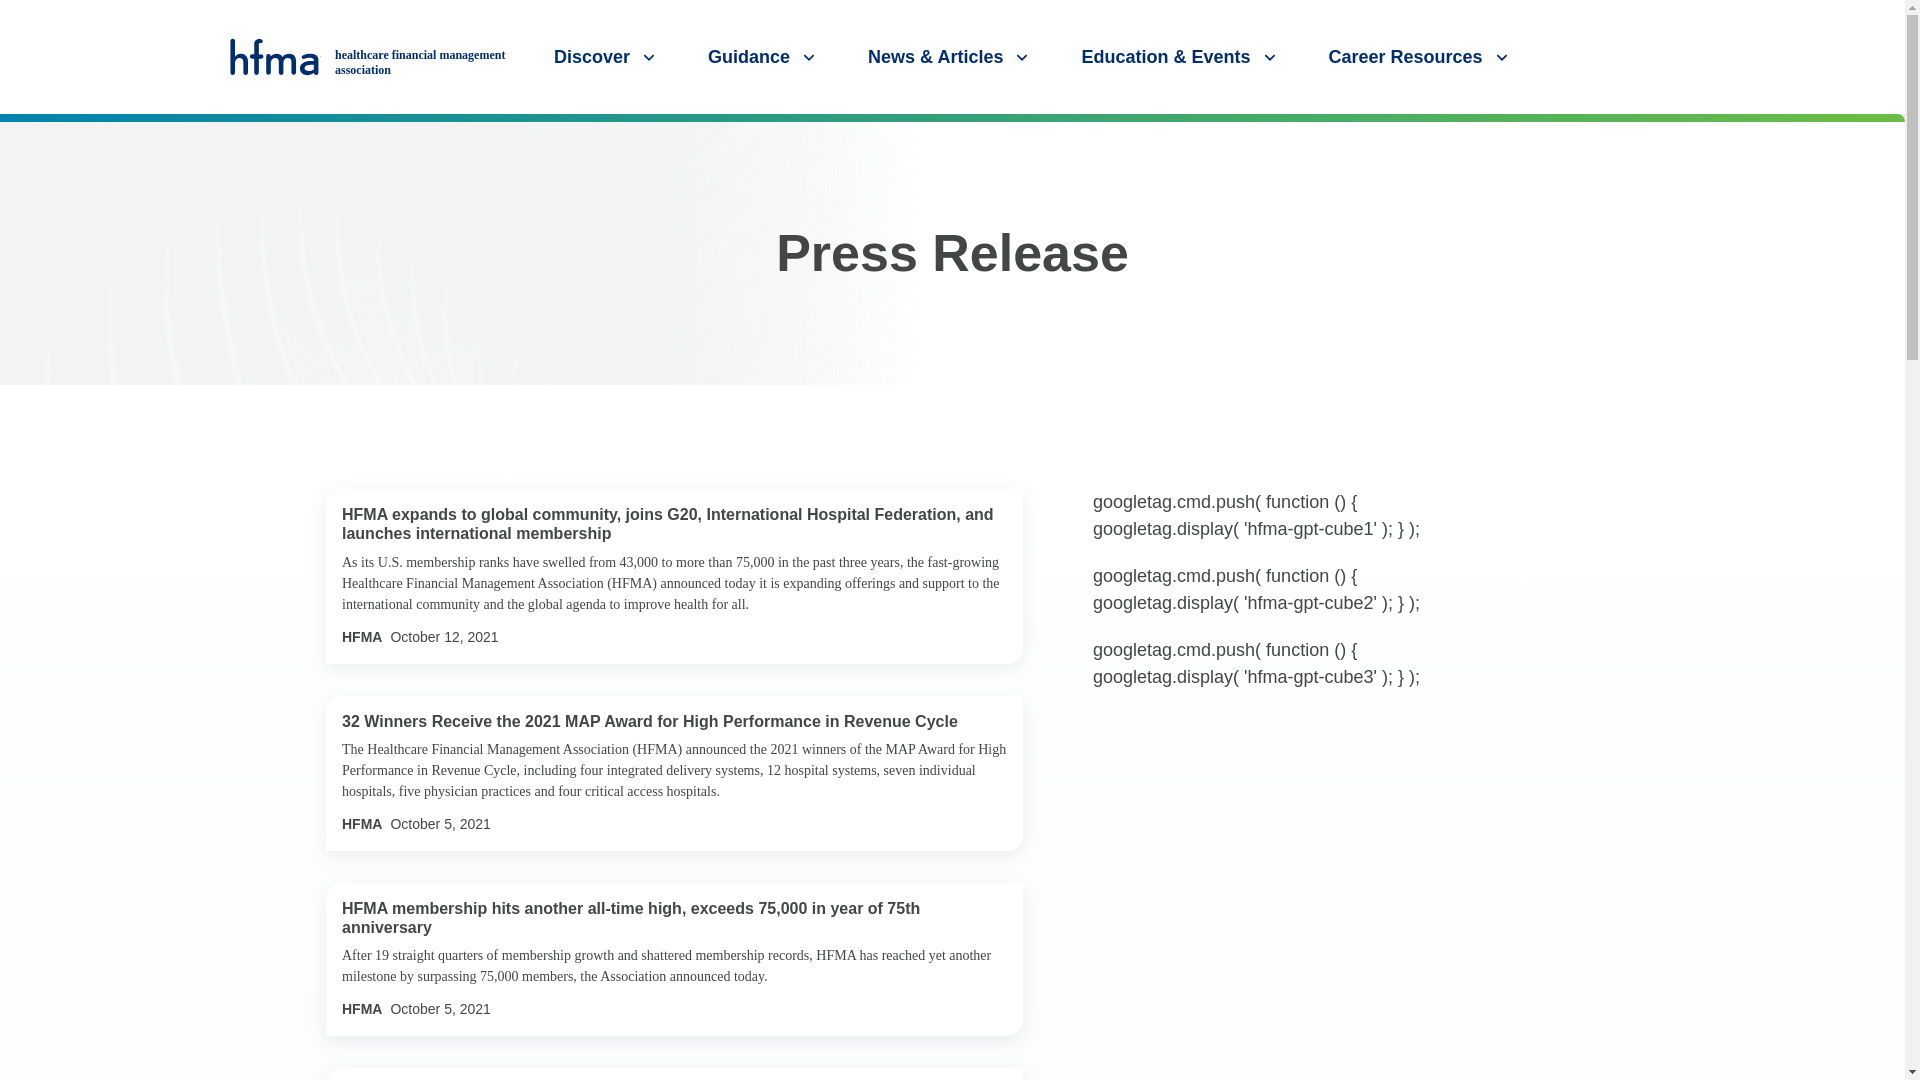  What do you see at coordinates (1420, 56) in the screenshot?
I see `Career Resources` at bounding box center [1420, 56].